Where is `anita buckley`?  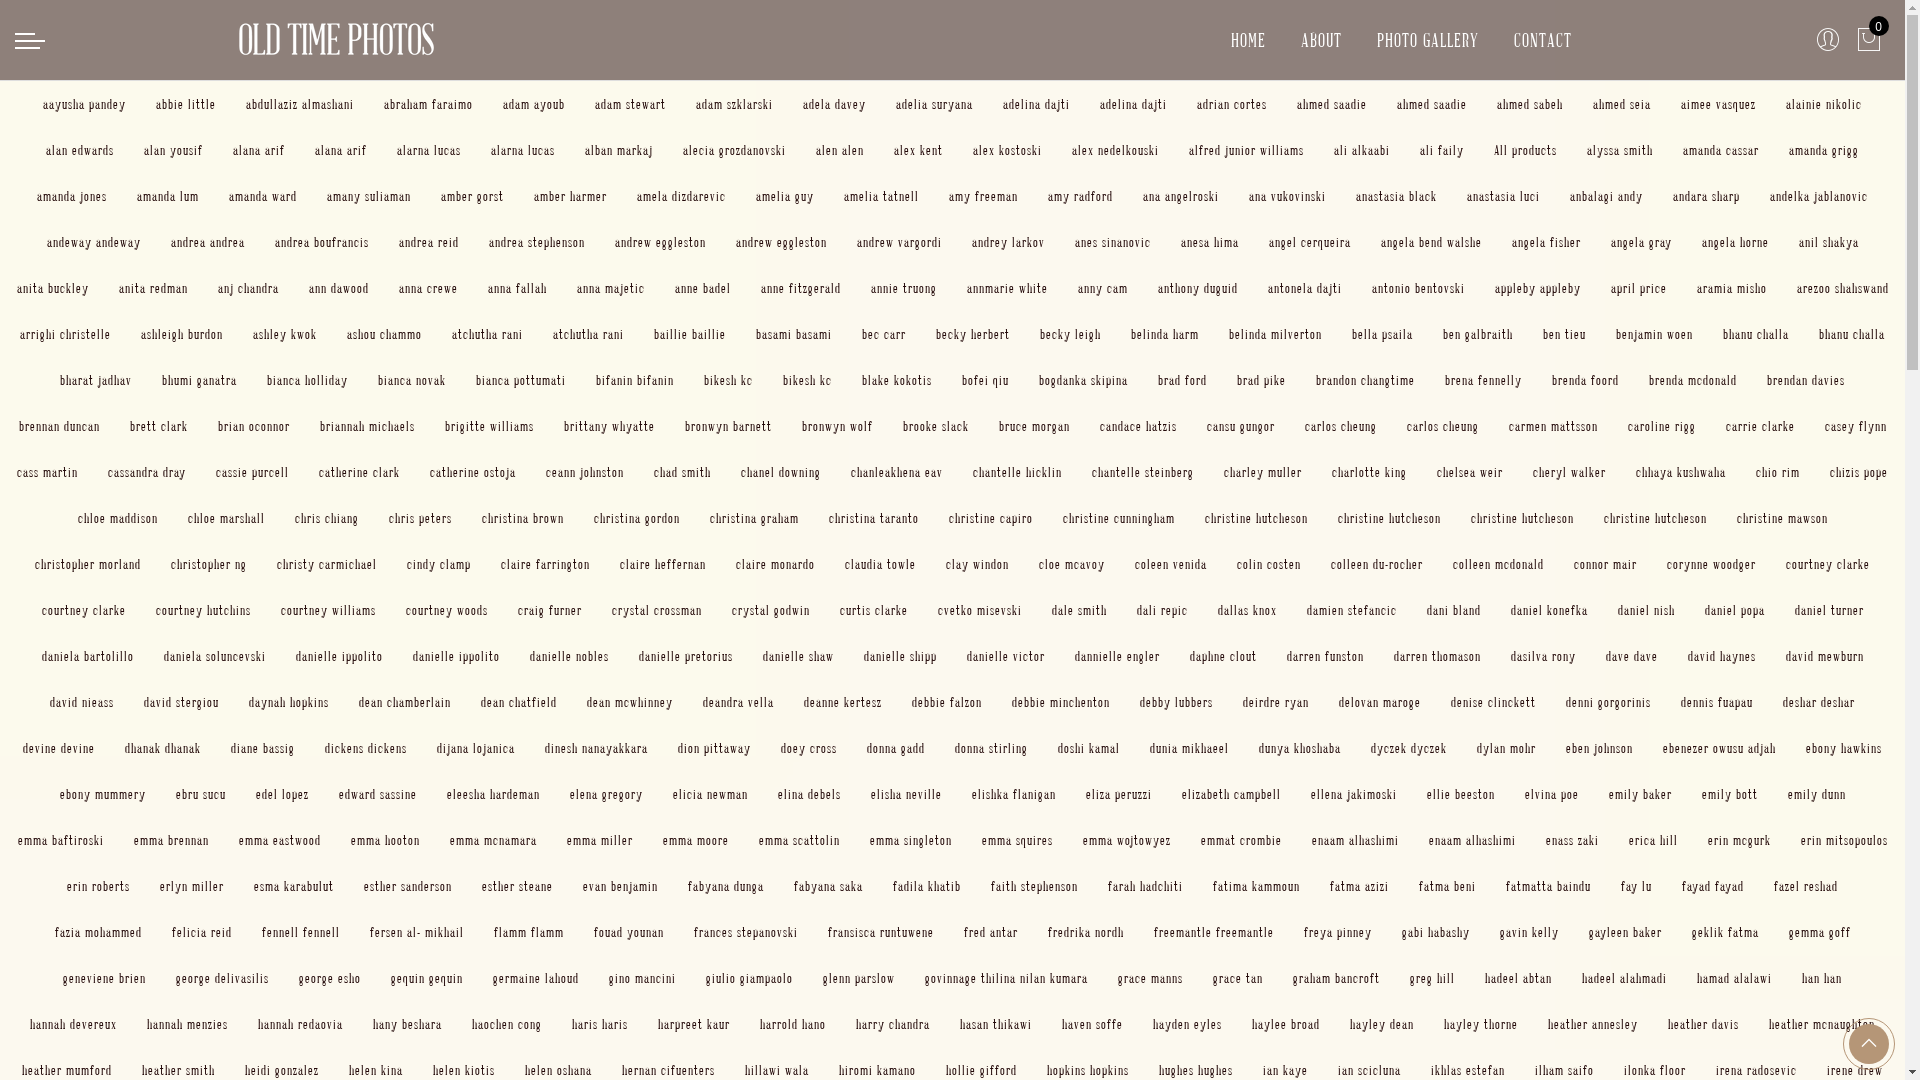 anita buckley is located at coordinates (52, 288).